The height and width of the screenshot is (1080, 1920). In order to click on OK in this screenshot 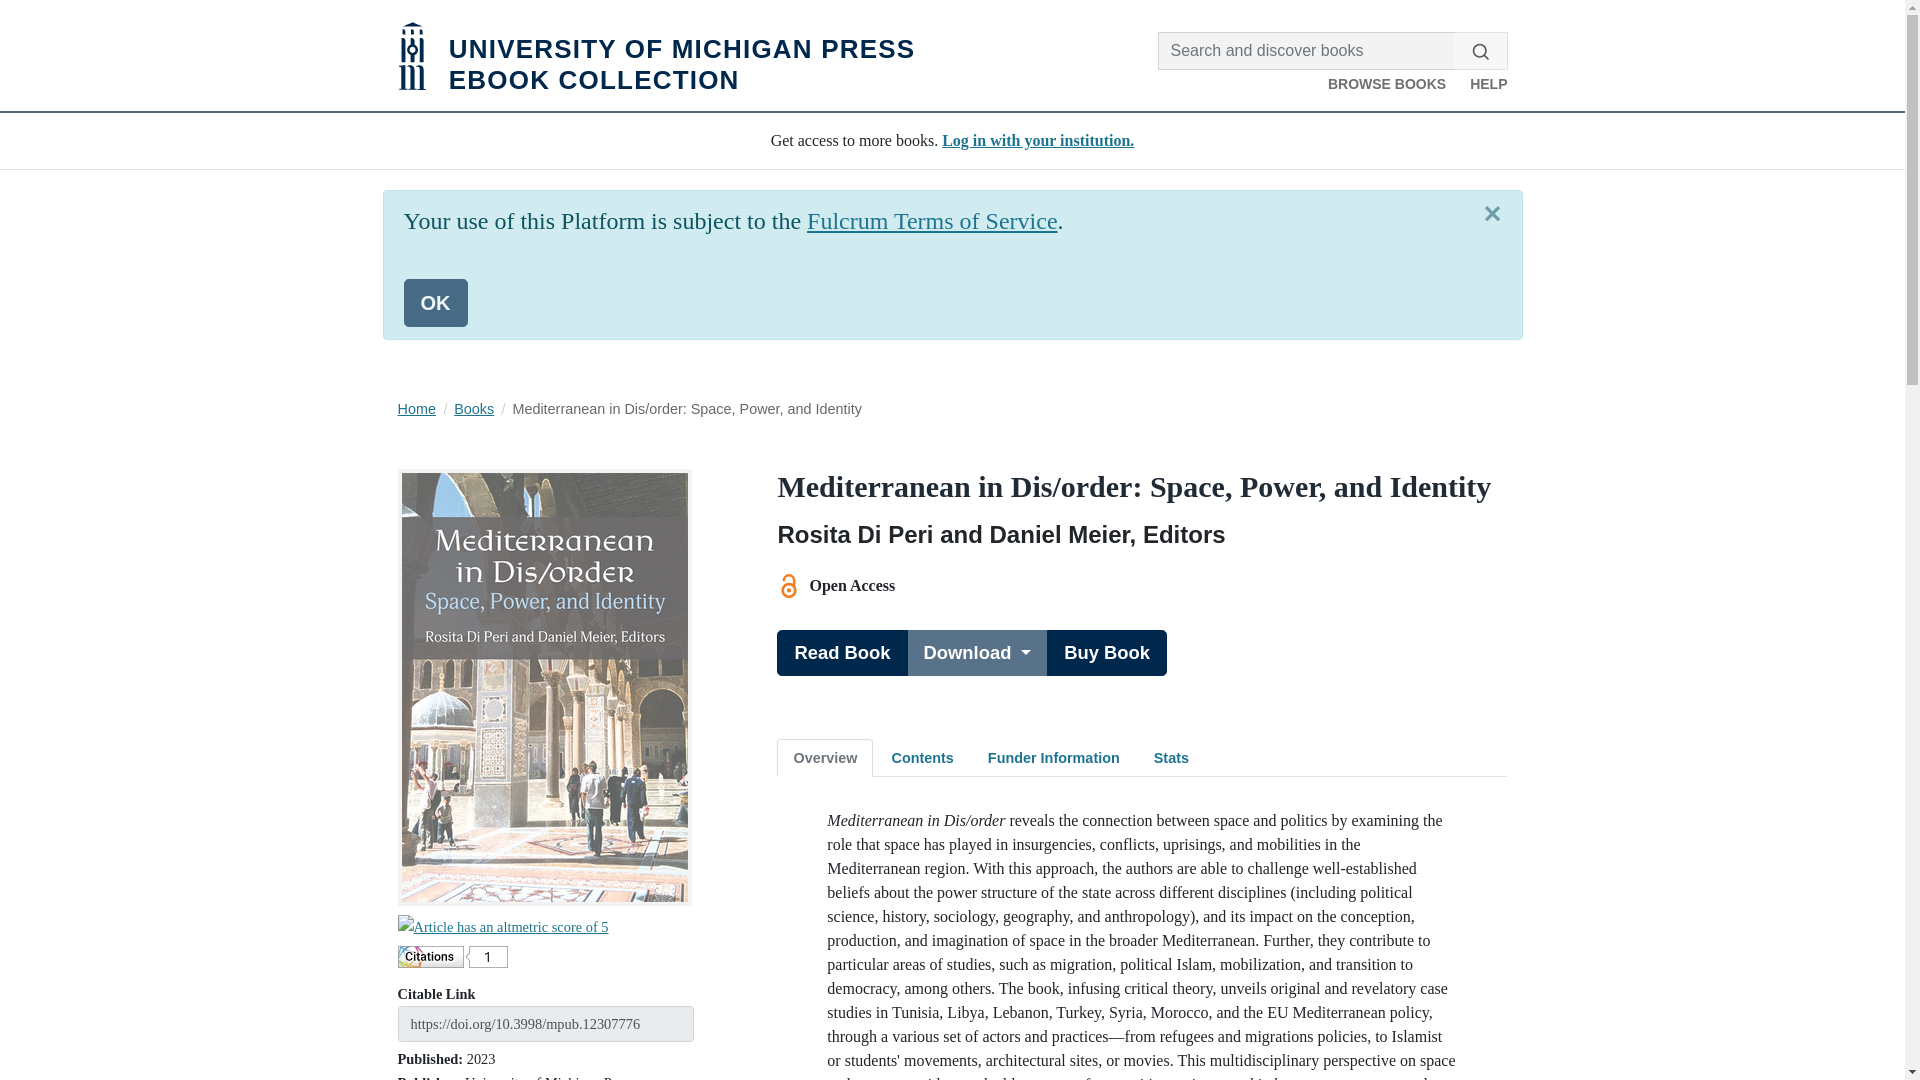, I will do `click(656, 56)`.